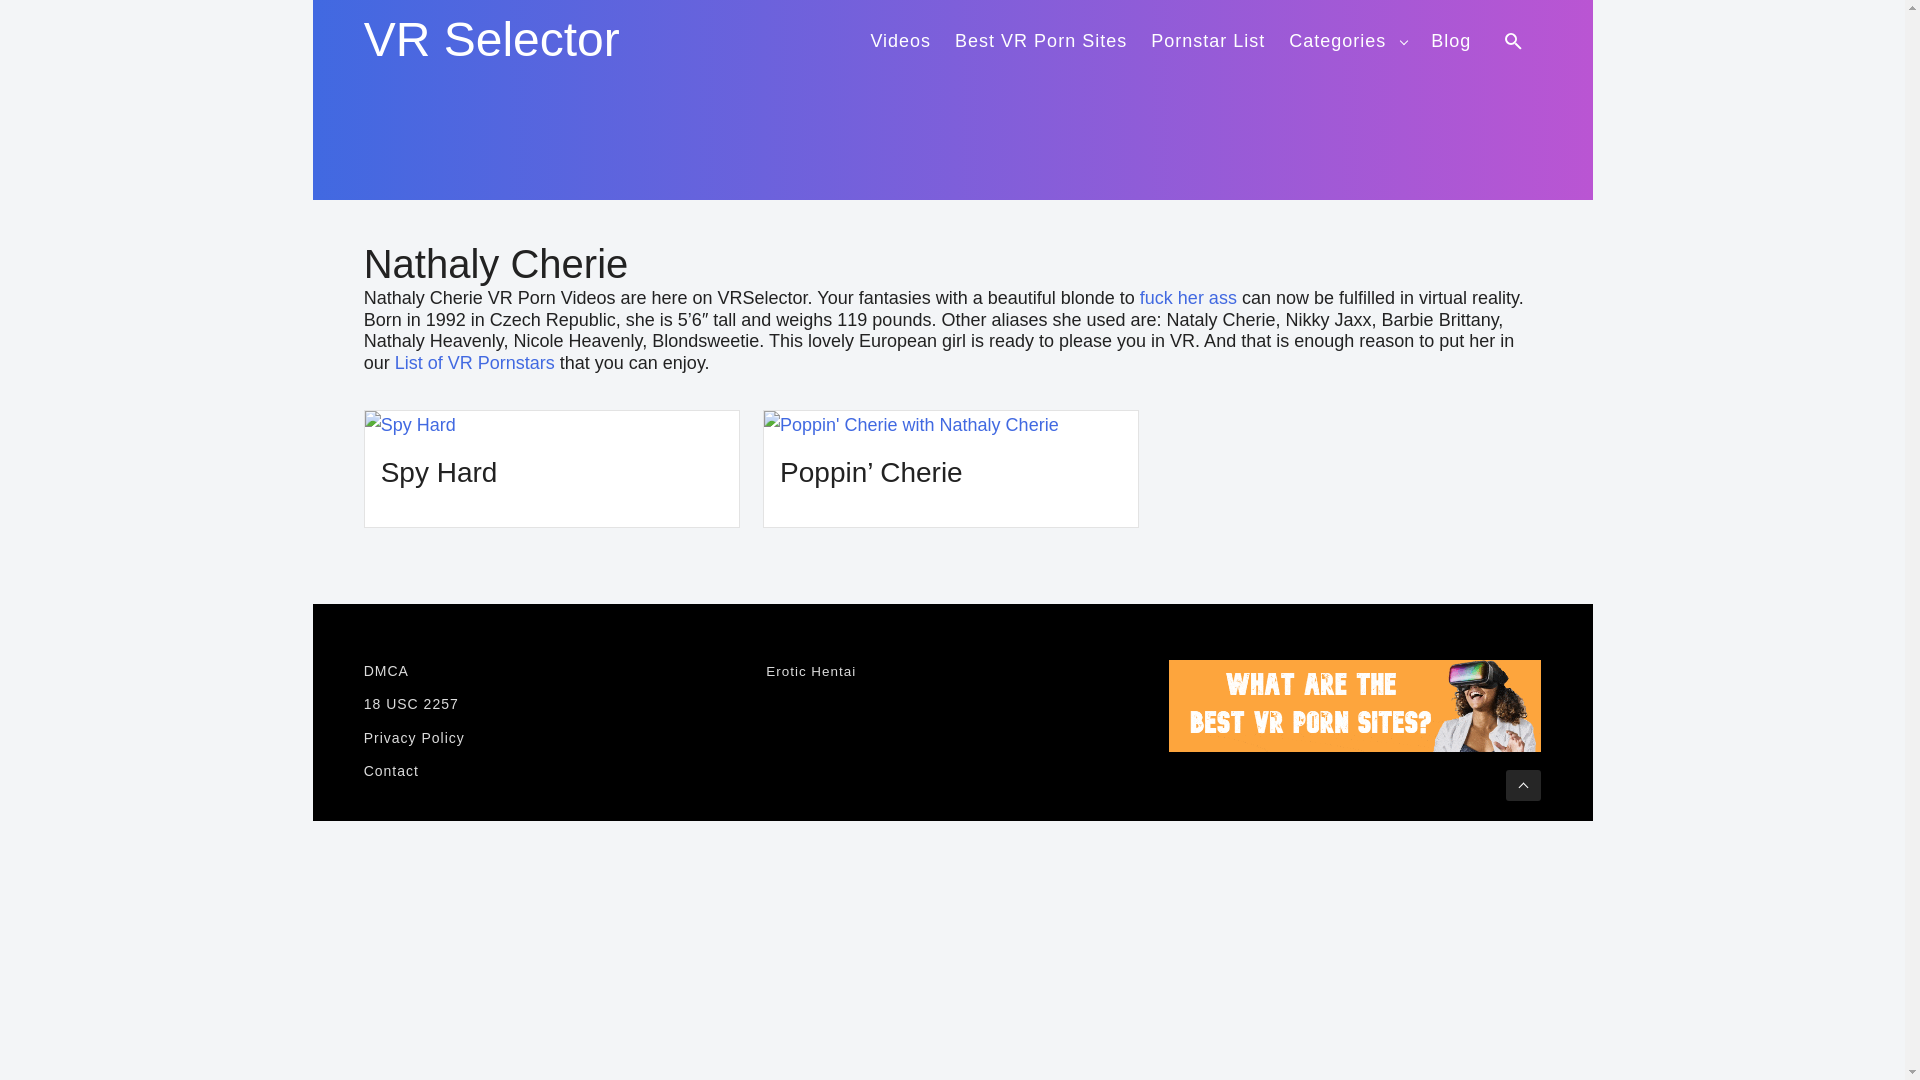  Describe the element at coordinates (550, 704) in the screenshot. I see `18 USC 2257` at that location.